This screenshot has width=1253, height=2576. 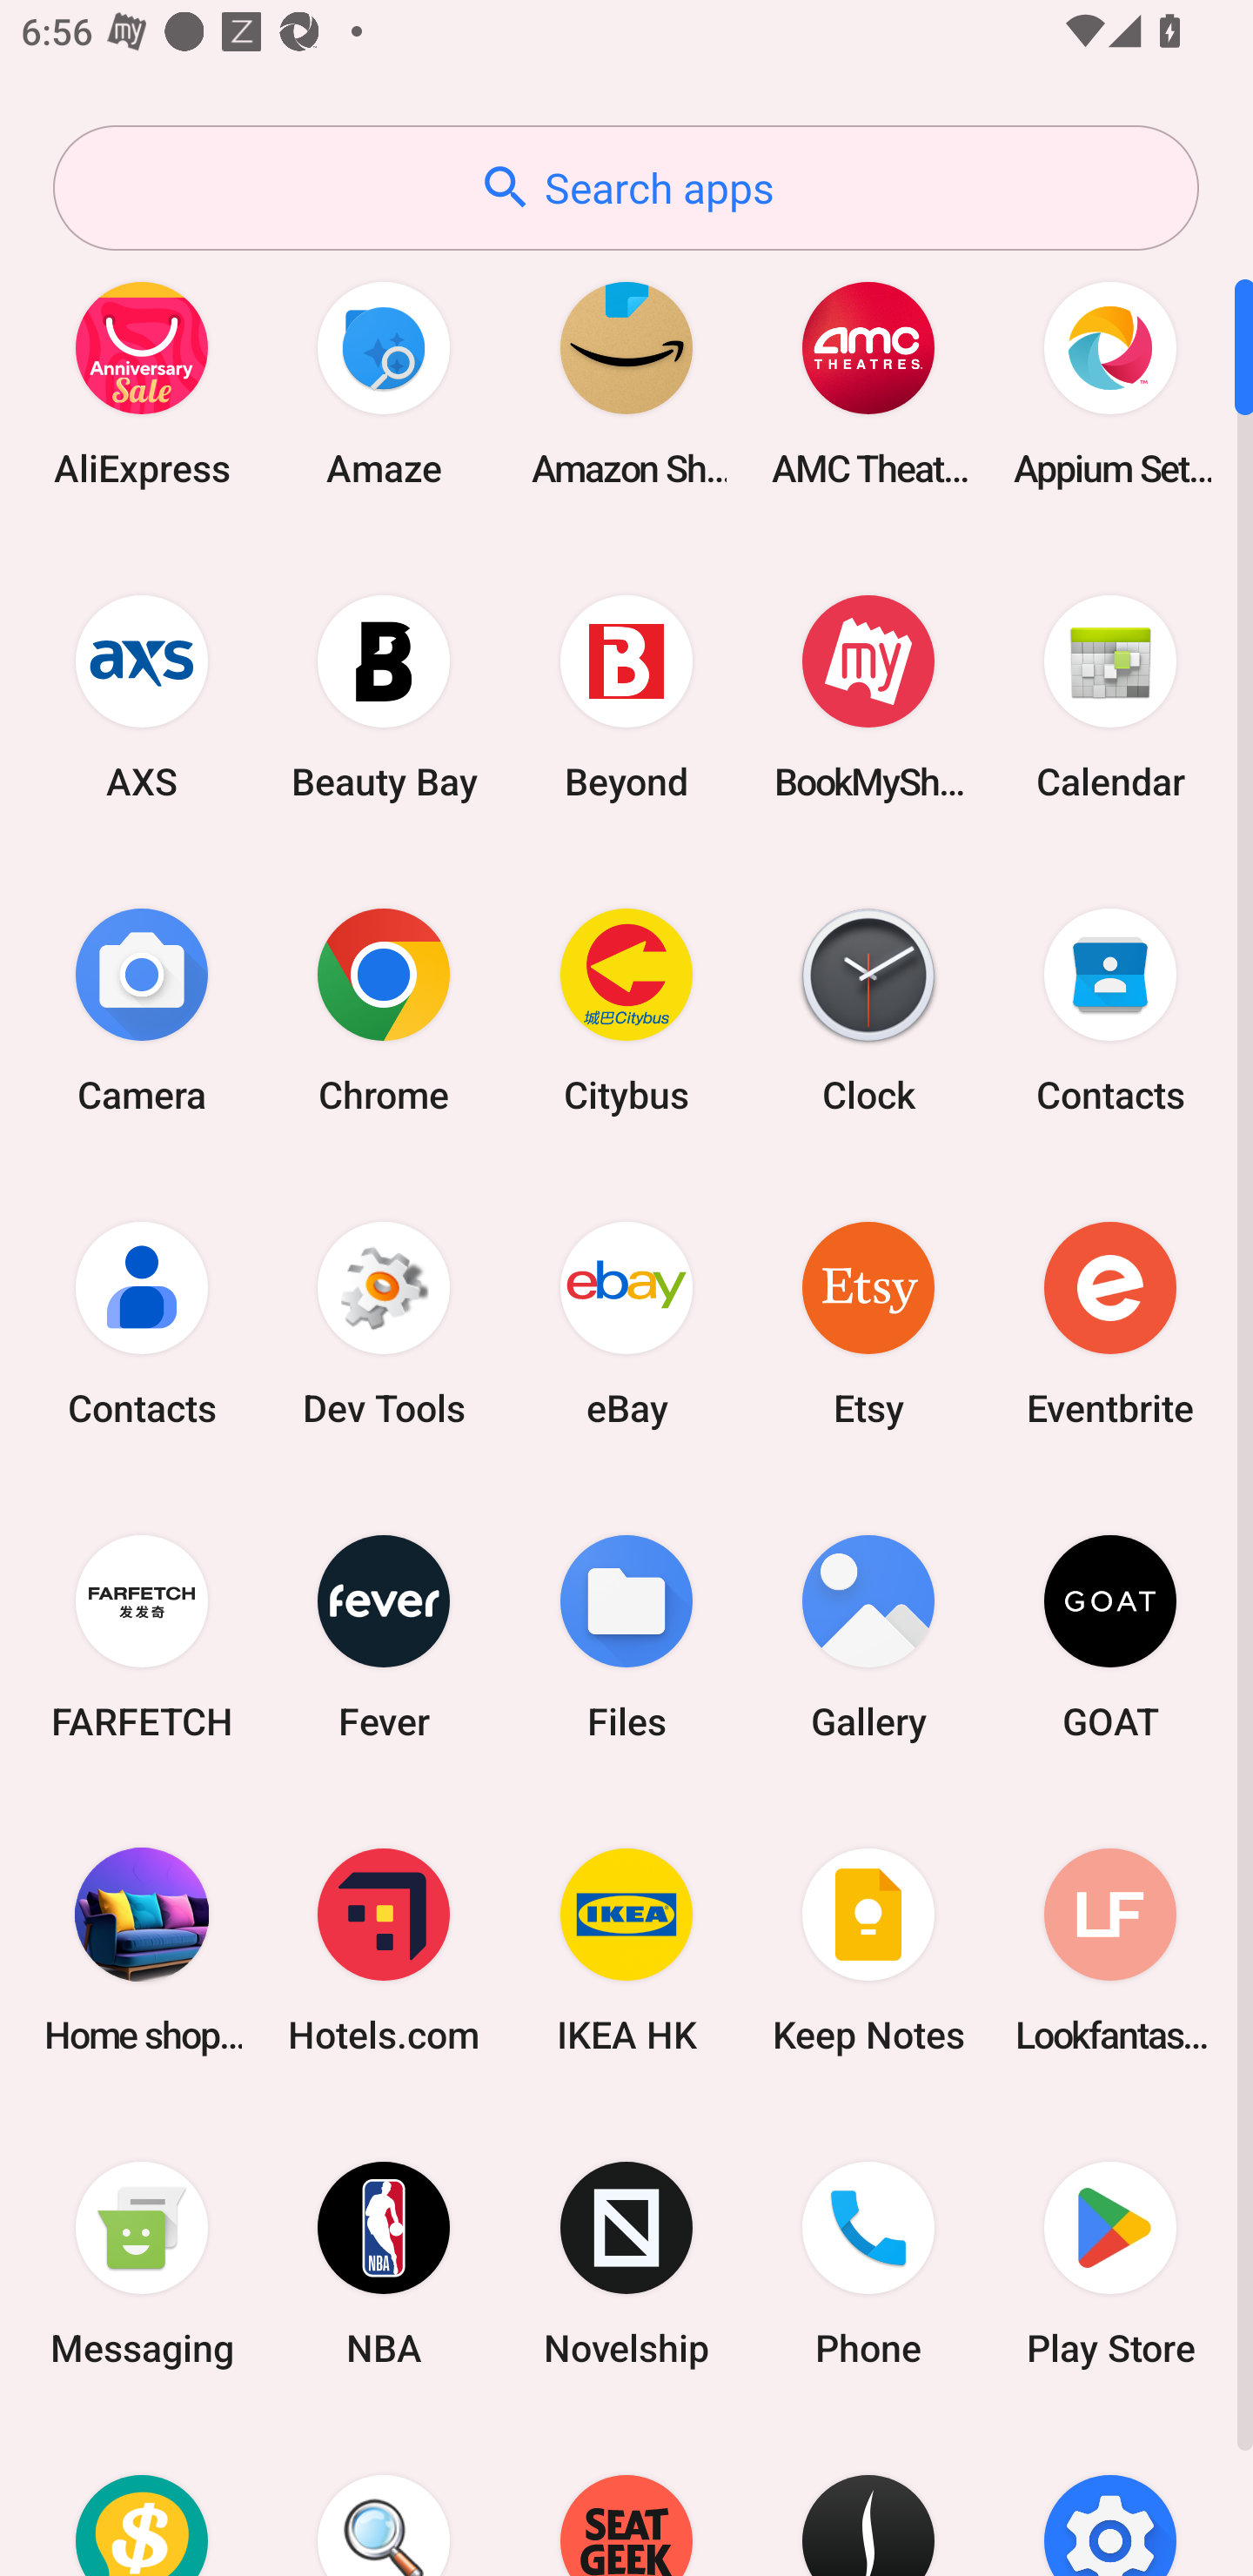 What do you see at coordinates (868, 1636) in the screenshot?
I see `Gallery` at bounding box center [868, 1636].